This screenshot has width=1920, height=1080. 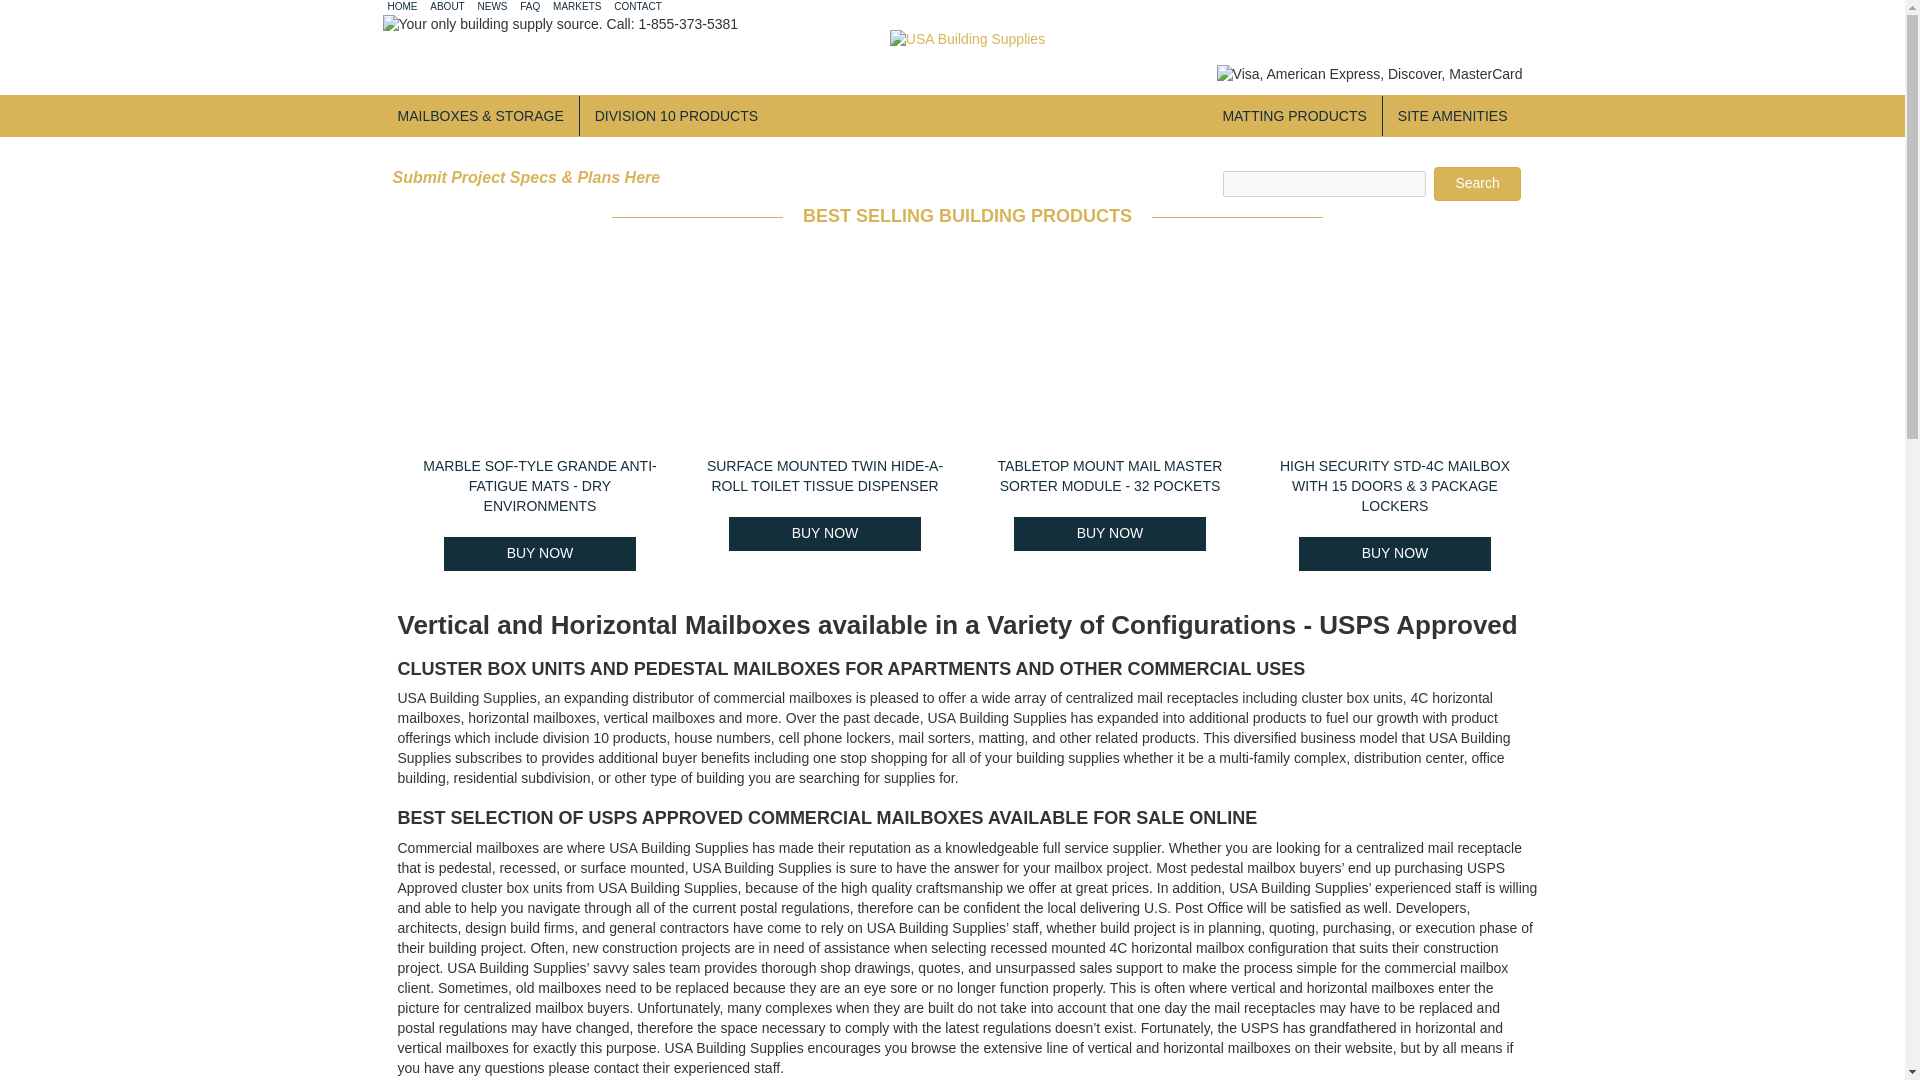 What do you see at coordinates (1322, 183) in the screenshot?
I see `Enter the terms you wish to search for.` at bounding box center [1322, 183].